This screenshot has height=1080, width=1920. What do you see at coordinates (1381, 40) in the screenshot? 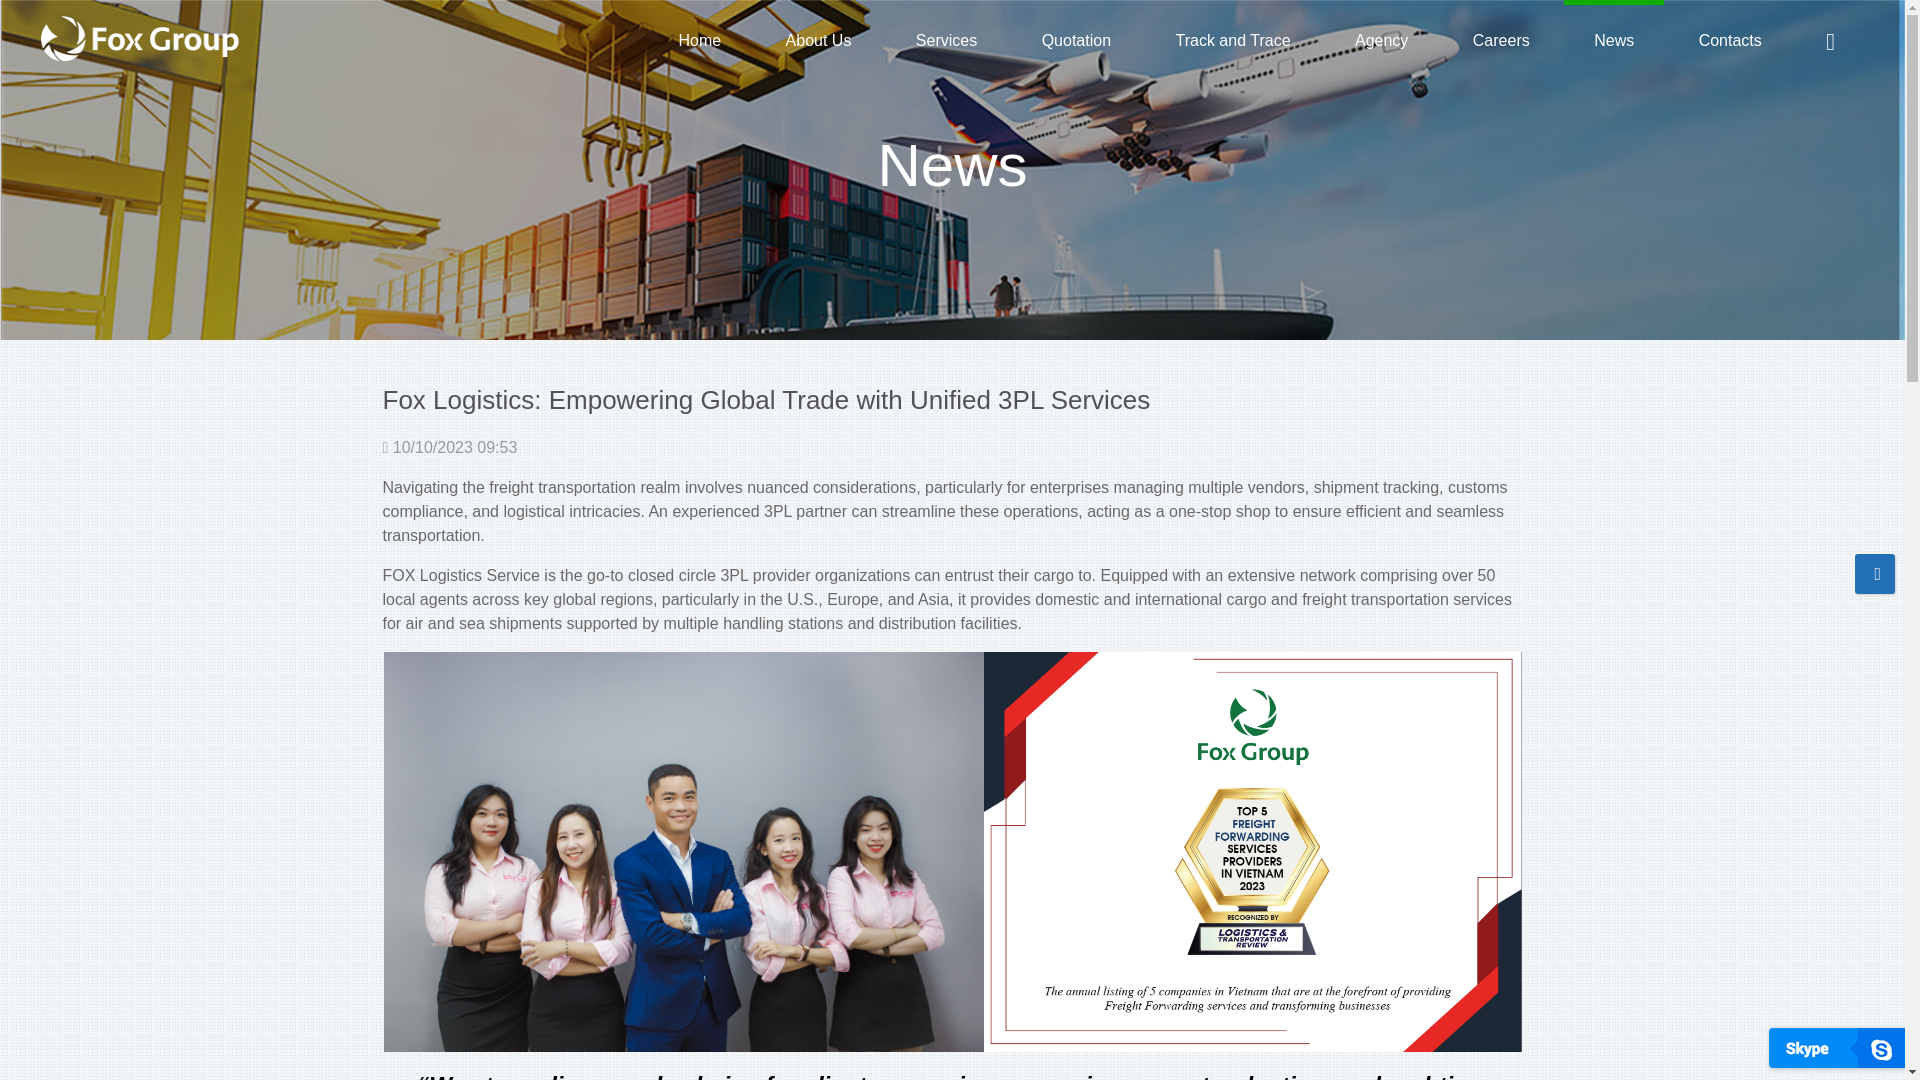
I see `Agency` at bounding box center [1381, 40].